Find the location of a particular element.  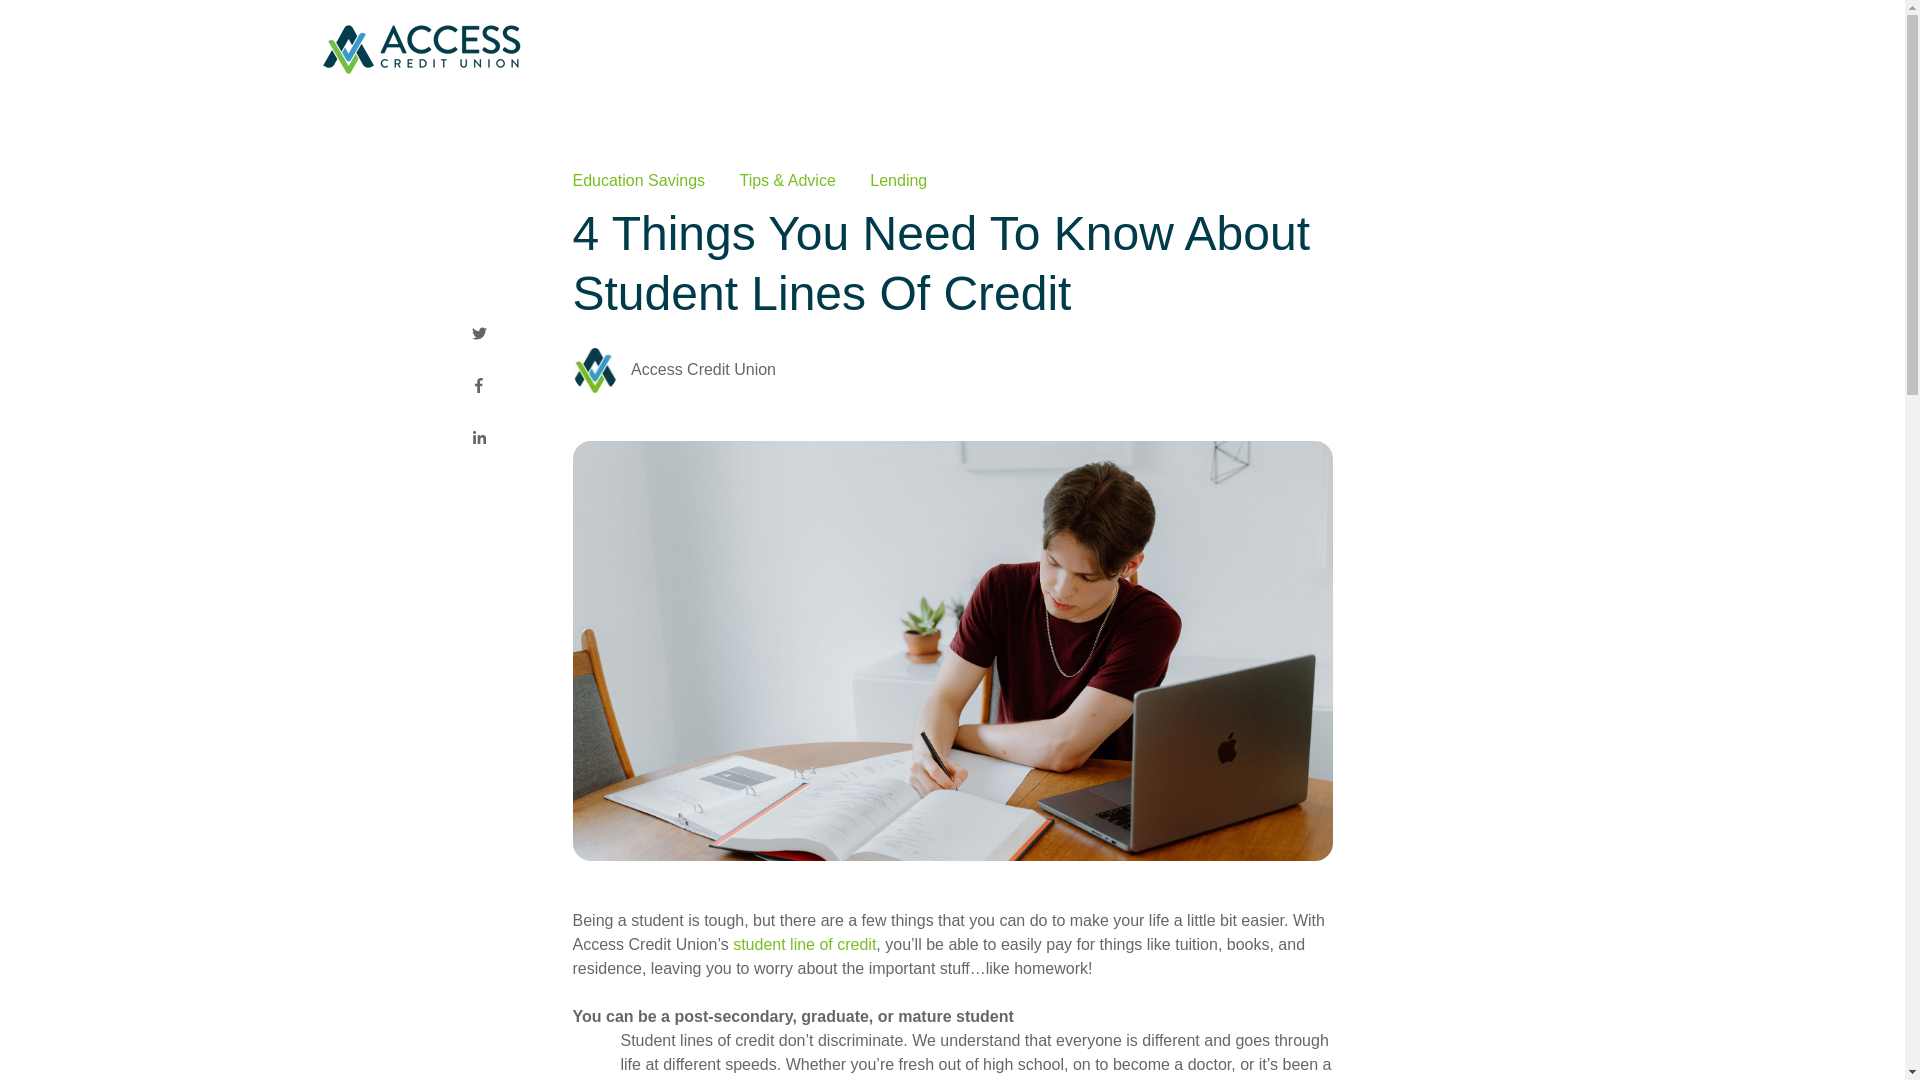

Lending is located at coordinates (898, 181).